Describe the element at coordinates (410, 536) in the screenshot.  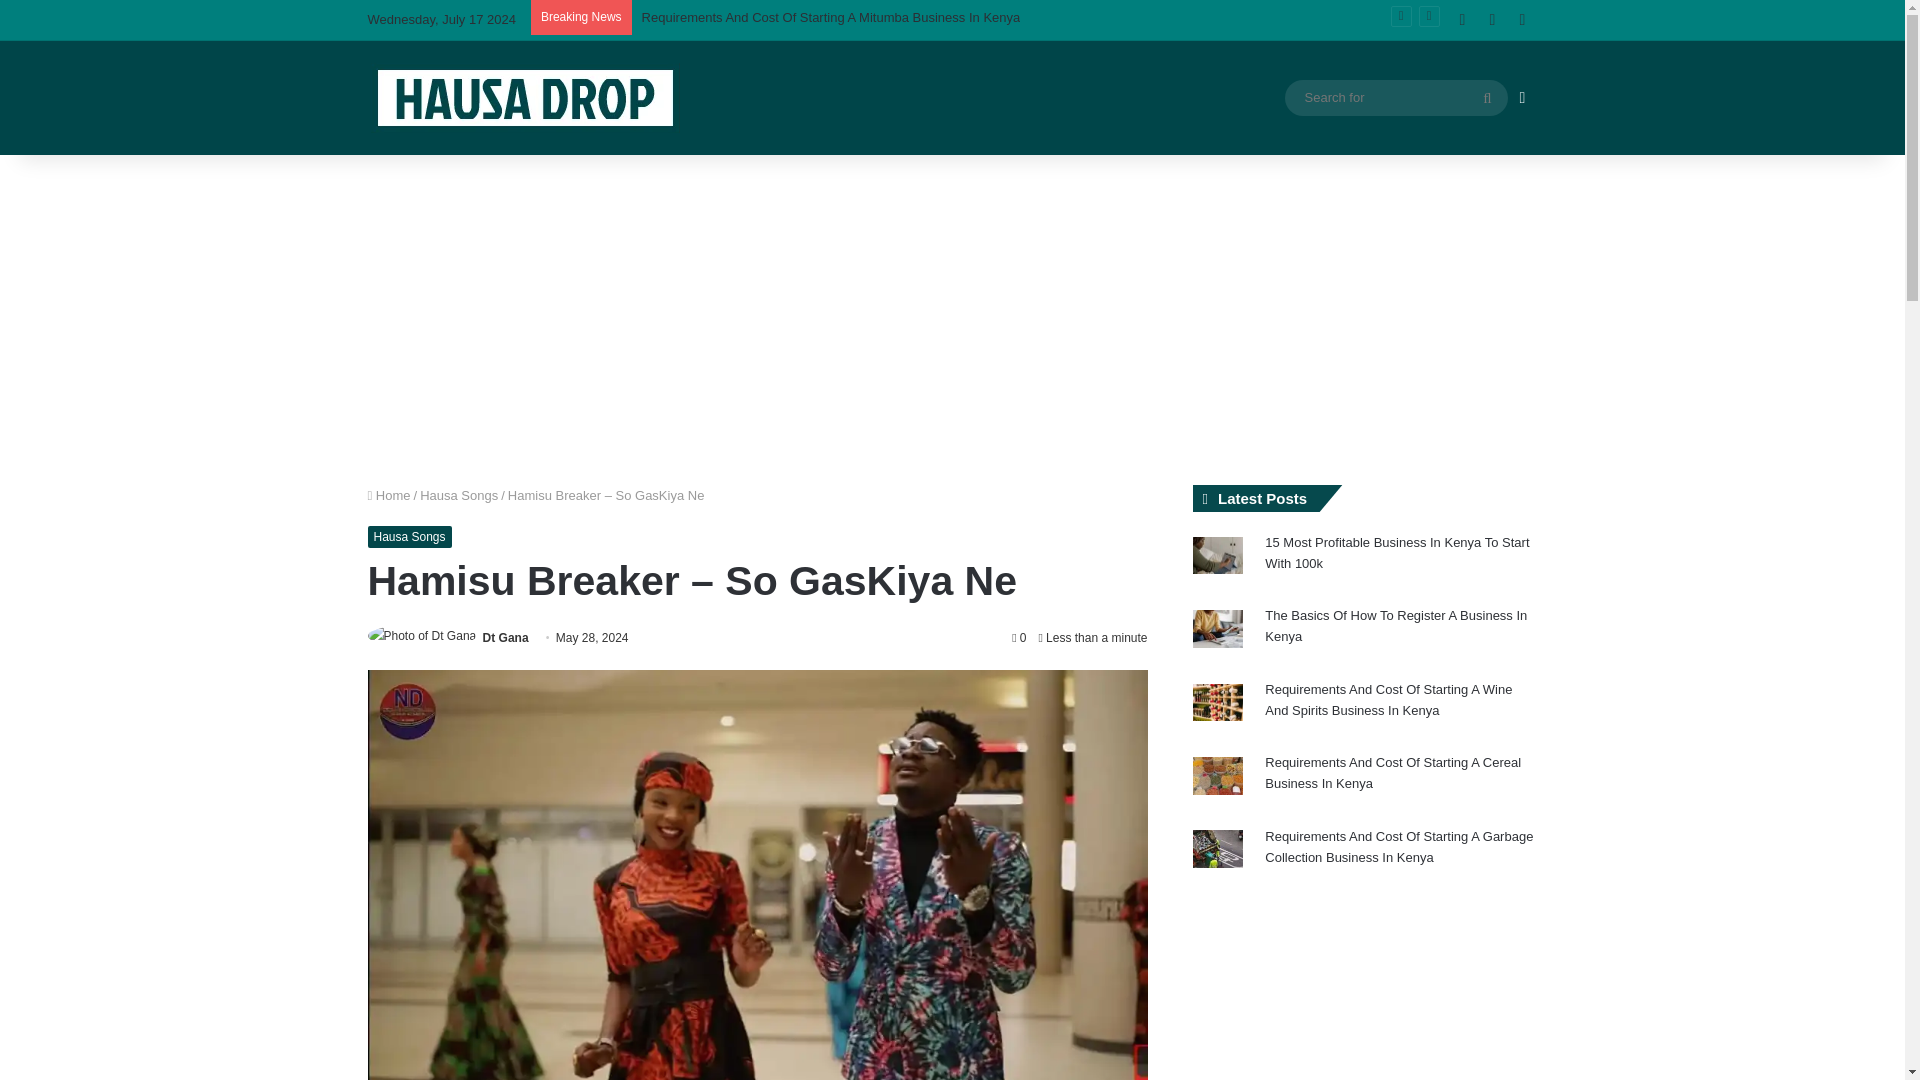
I see `Hausa Songs` at that location.